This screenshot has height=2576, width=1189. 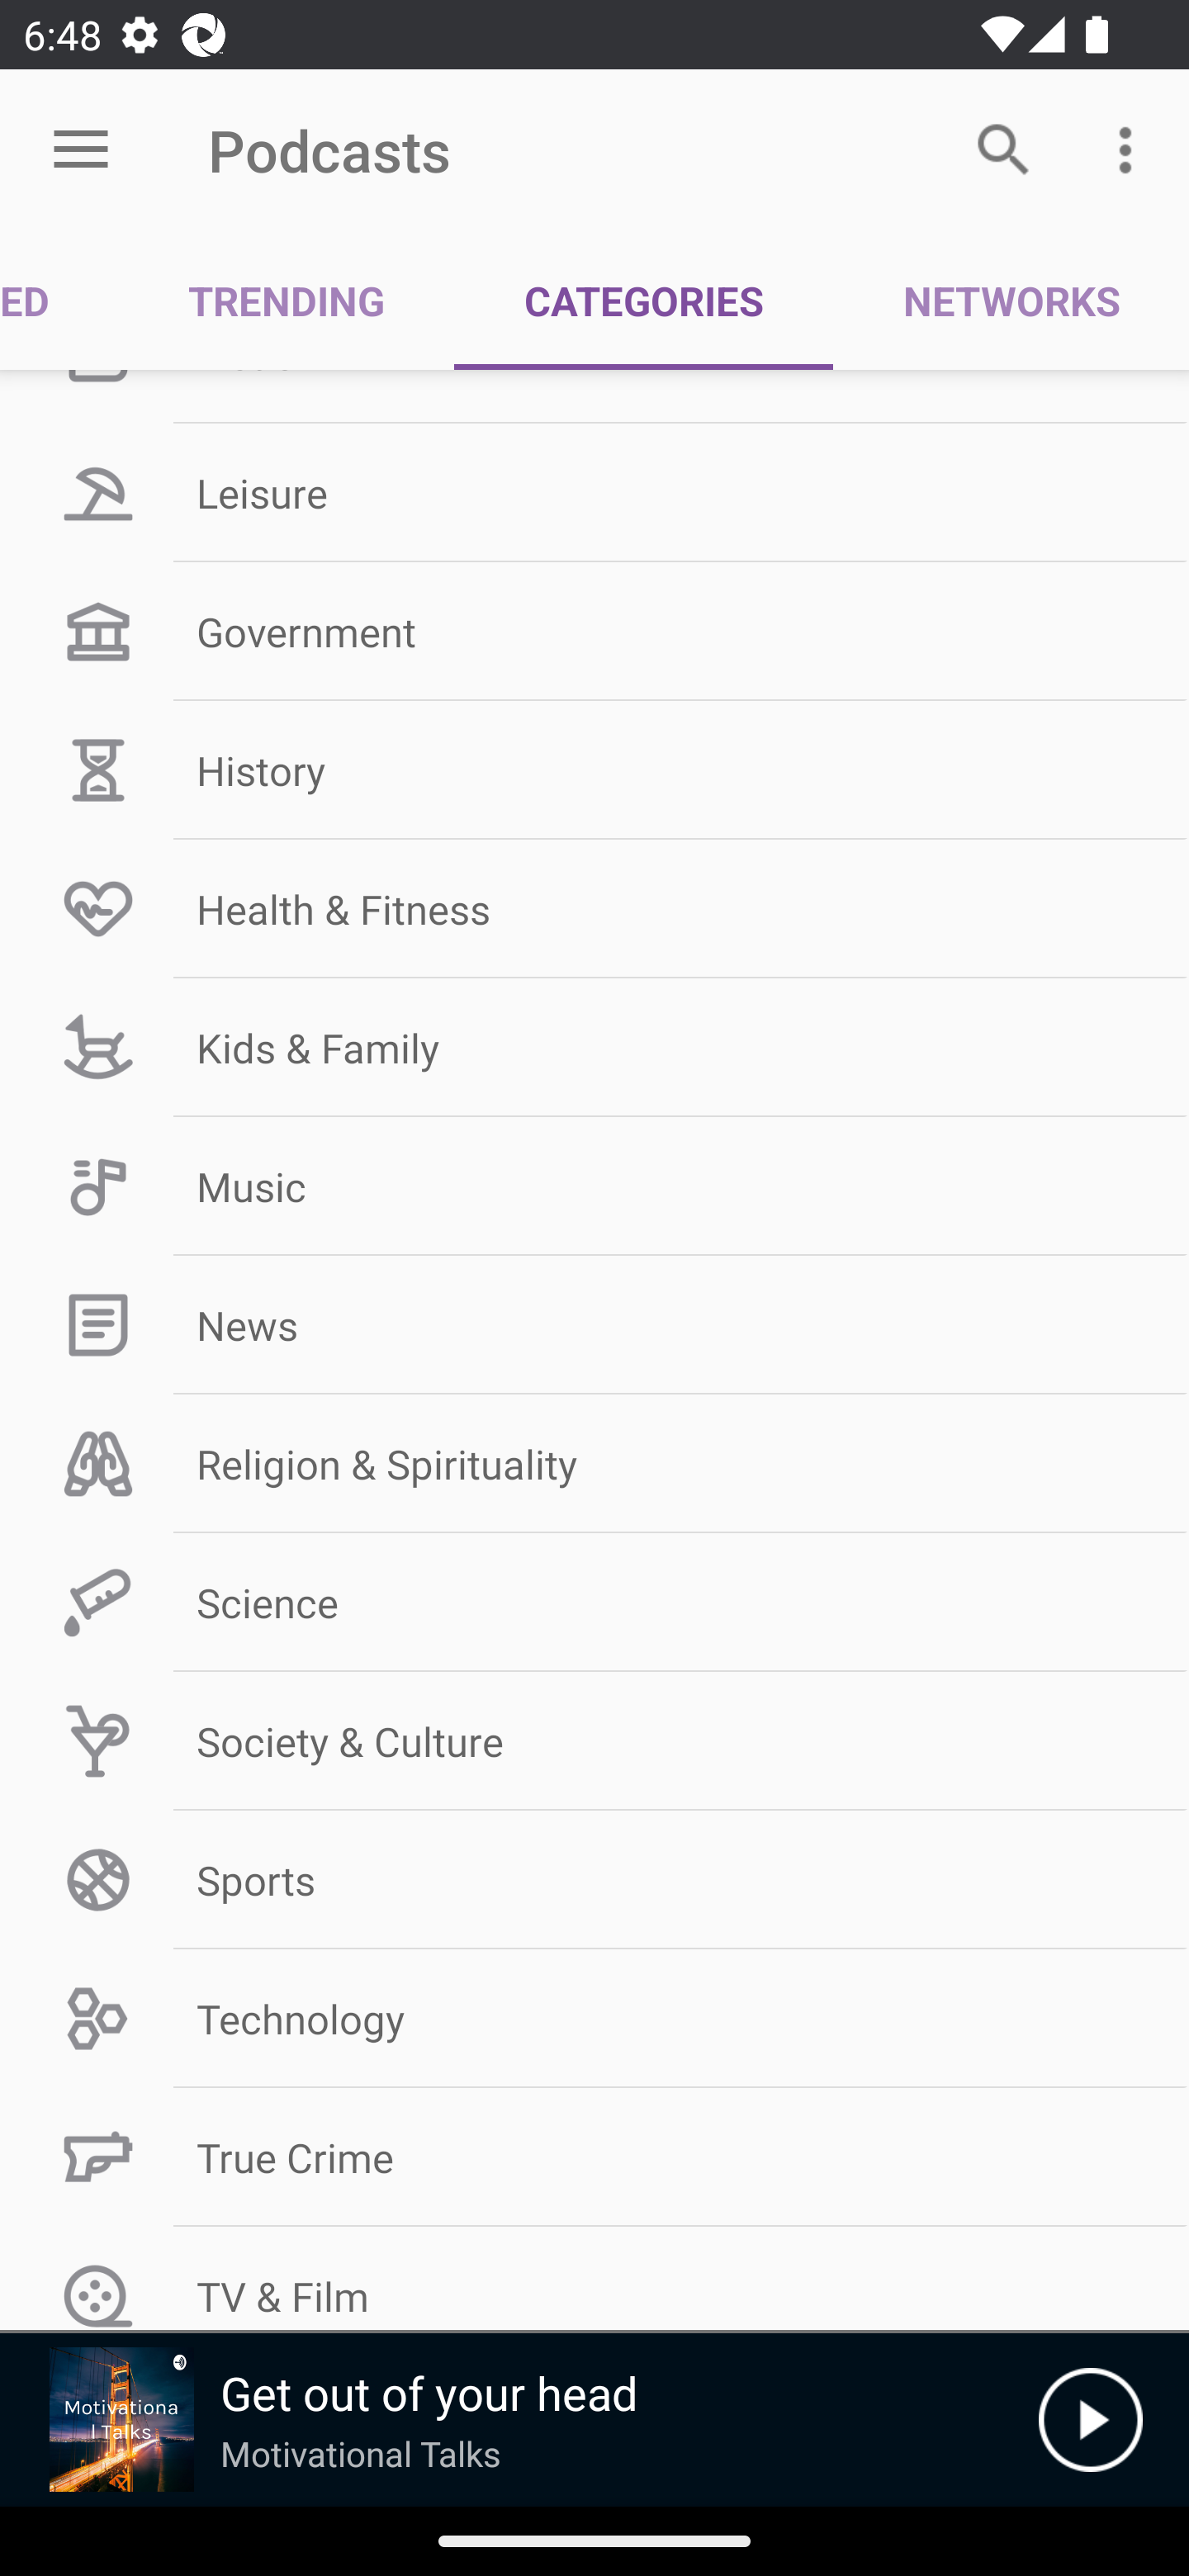 What do you see at coordinates (594, 2279) in the screenshot?
I see `TV & Film` at bounding box center [594, 2279].